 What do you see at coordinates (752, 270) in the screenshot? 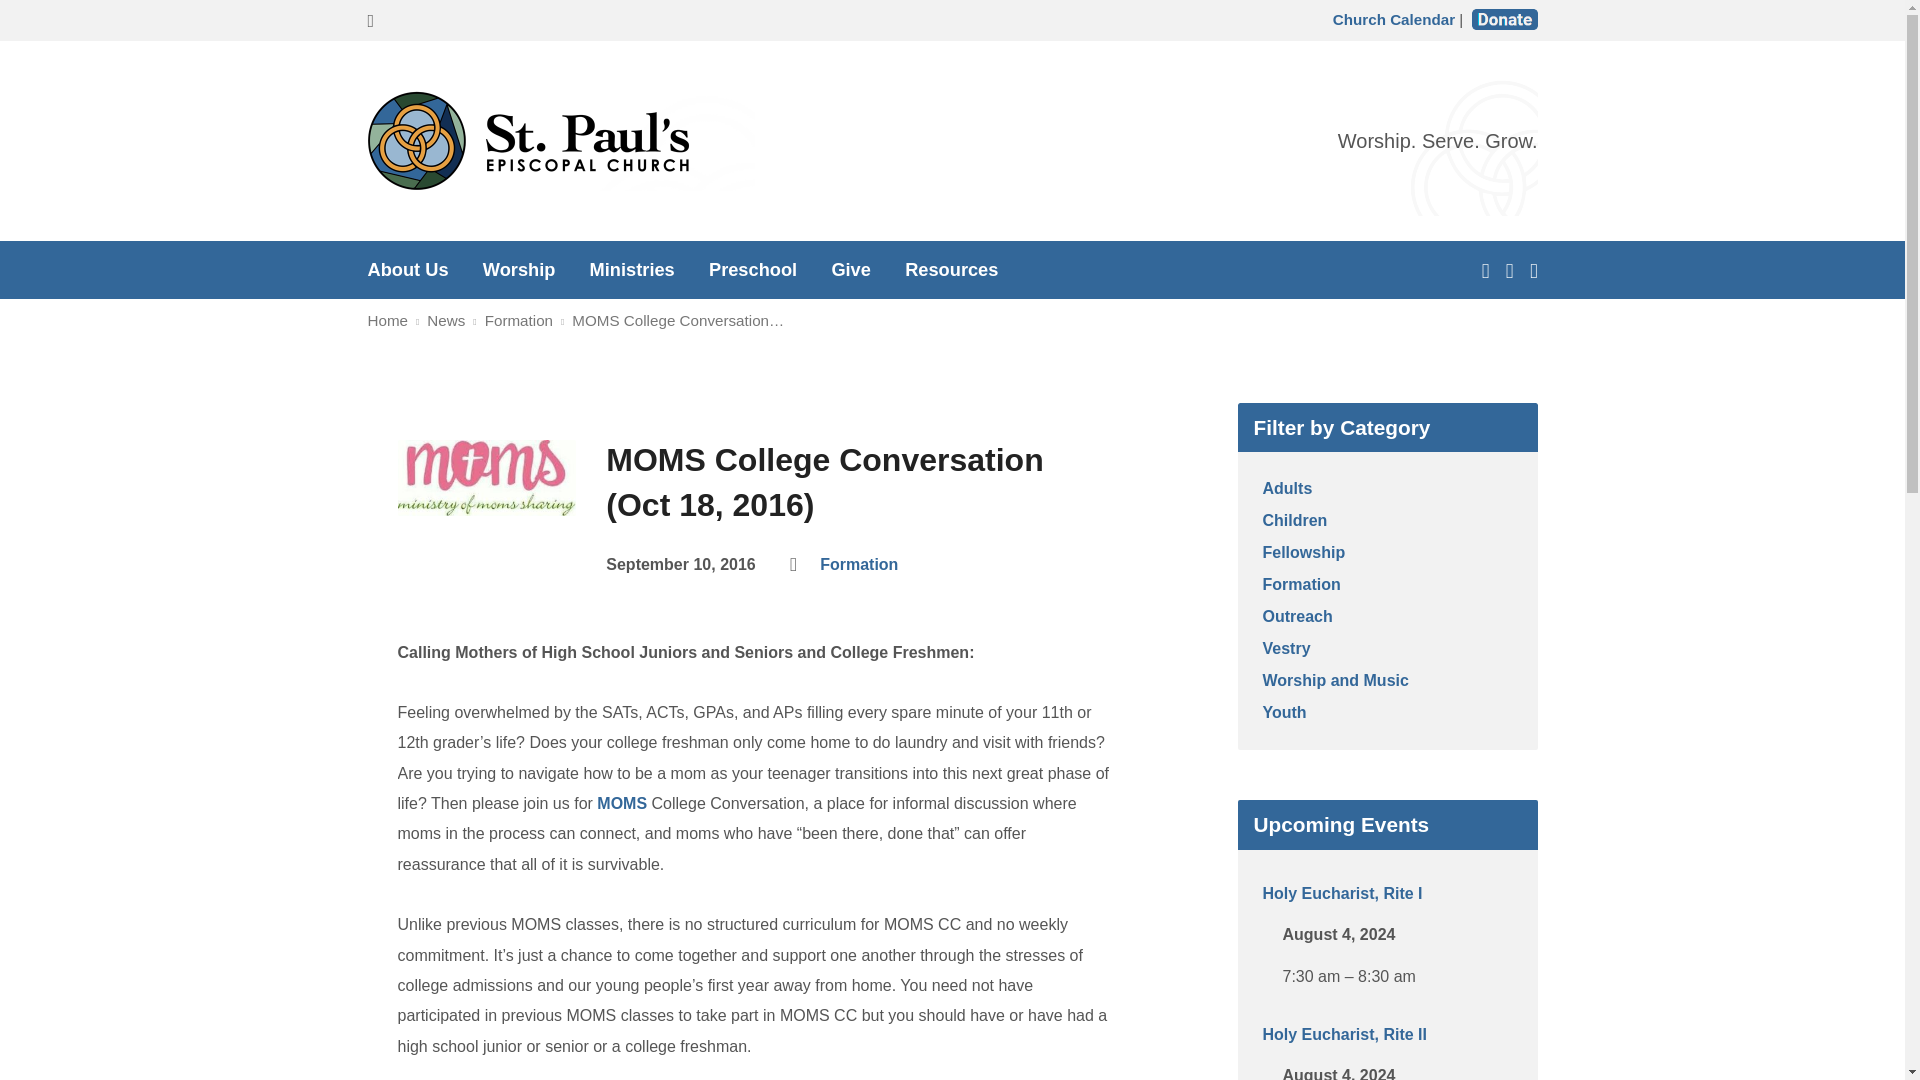
I see `Preschool` at bounding box center [752, 270].